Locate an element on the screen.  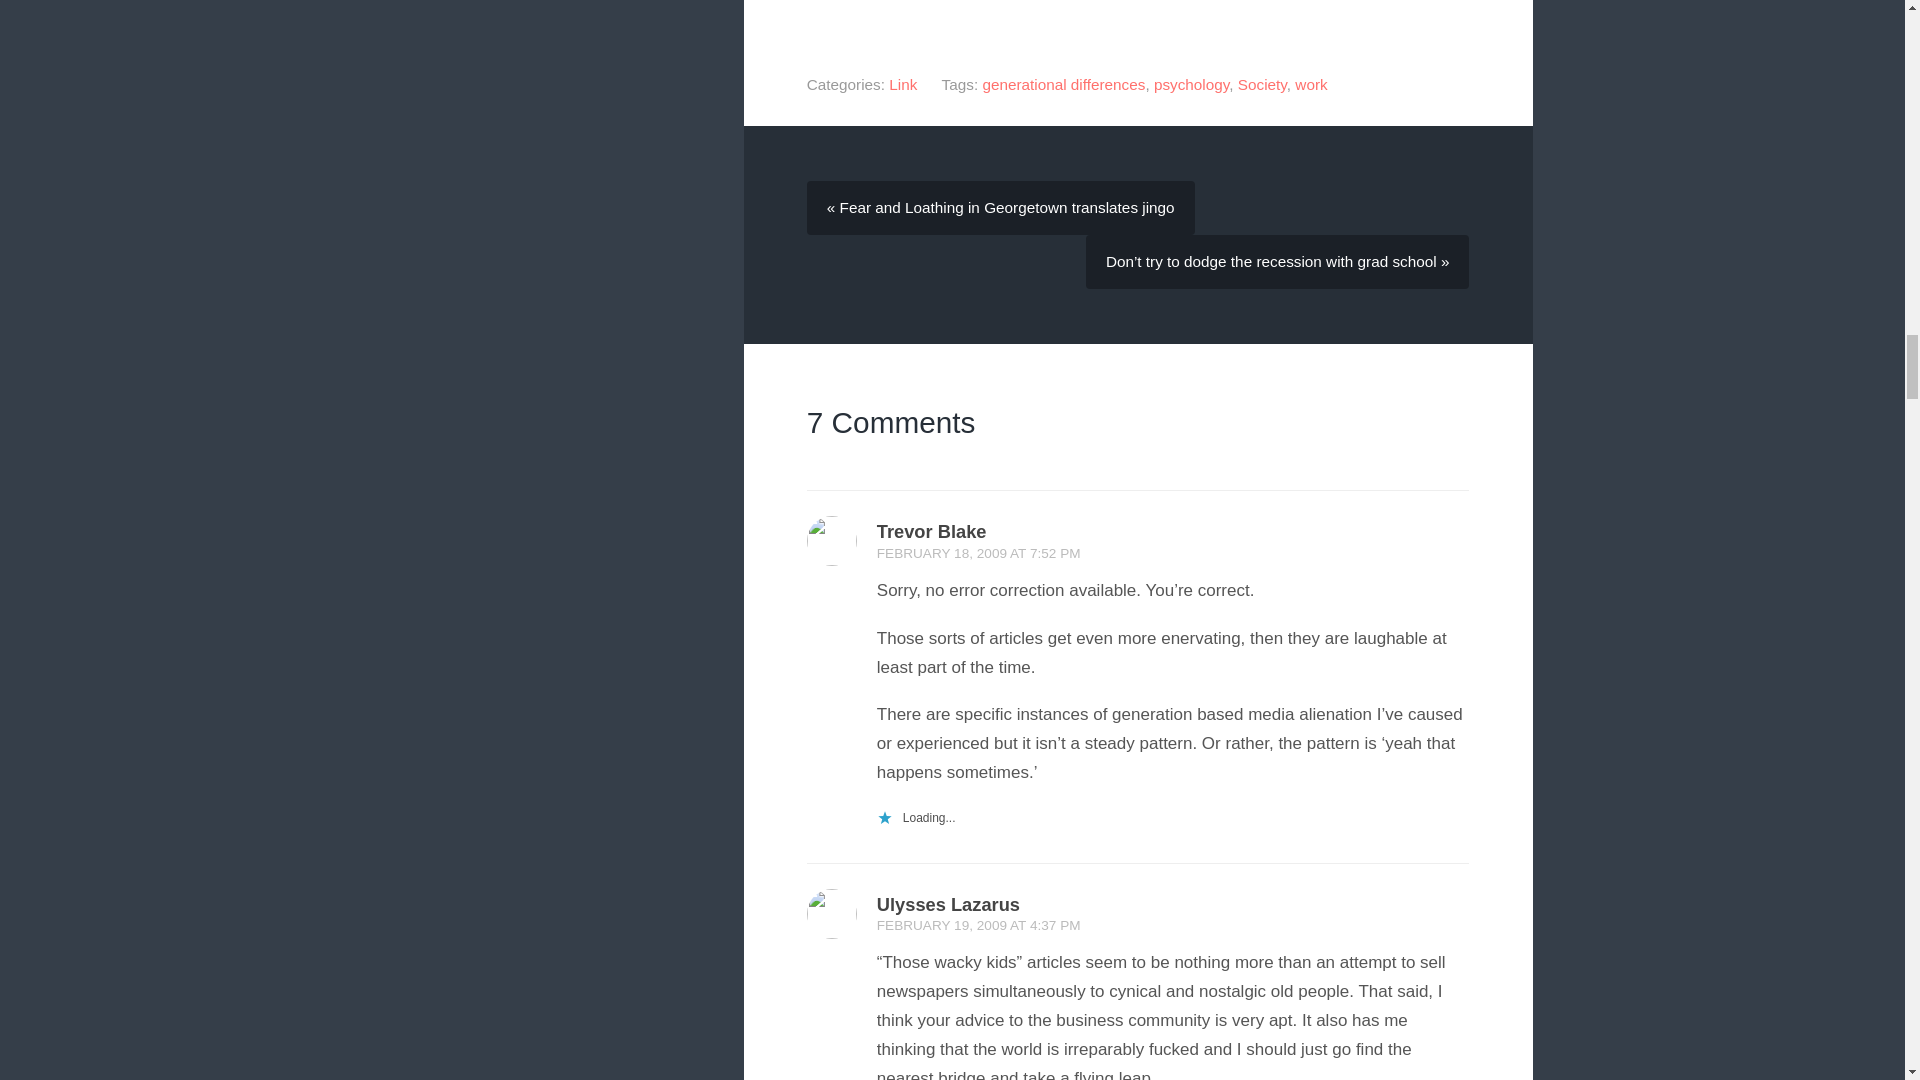
Link is located at coordinates (902, 84).